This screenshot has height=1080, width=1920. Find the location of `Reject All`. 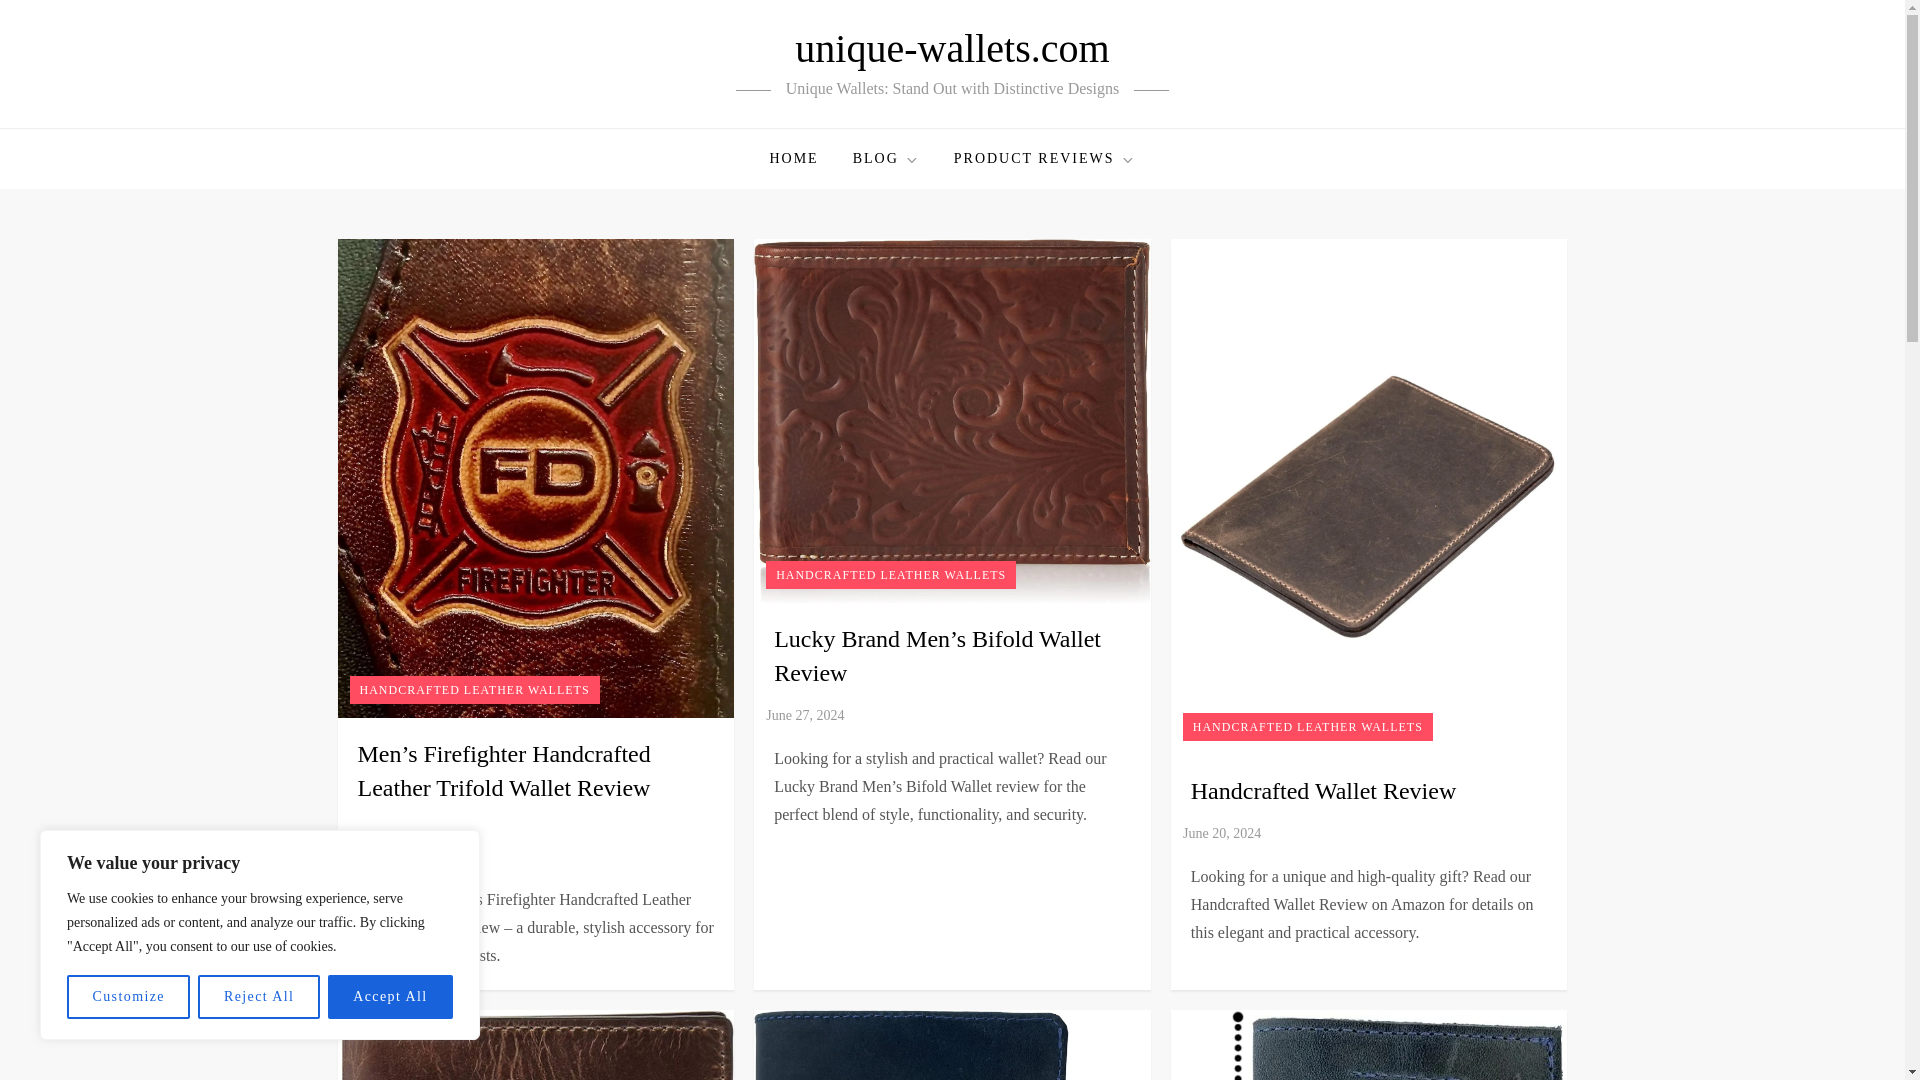

Reject All is located at coordinates (258, 997).